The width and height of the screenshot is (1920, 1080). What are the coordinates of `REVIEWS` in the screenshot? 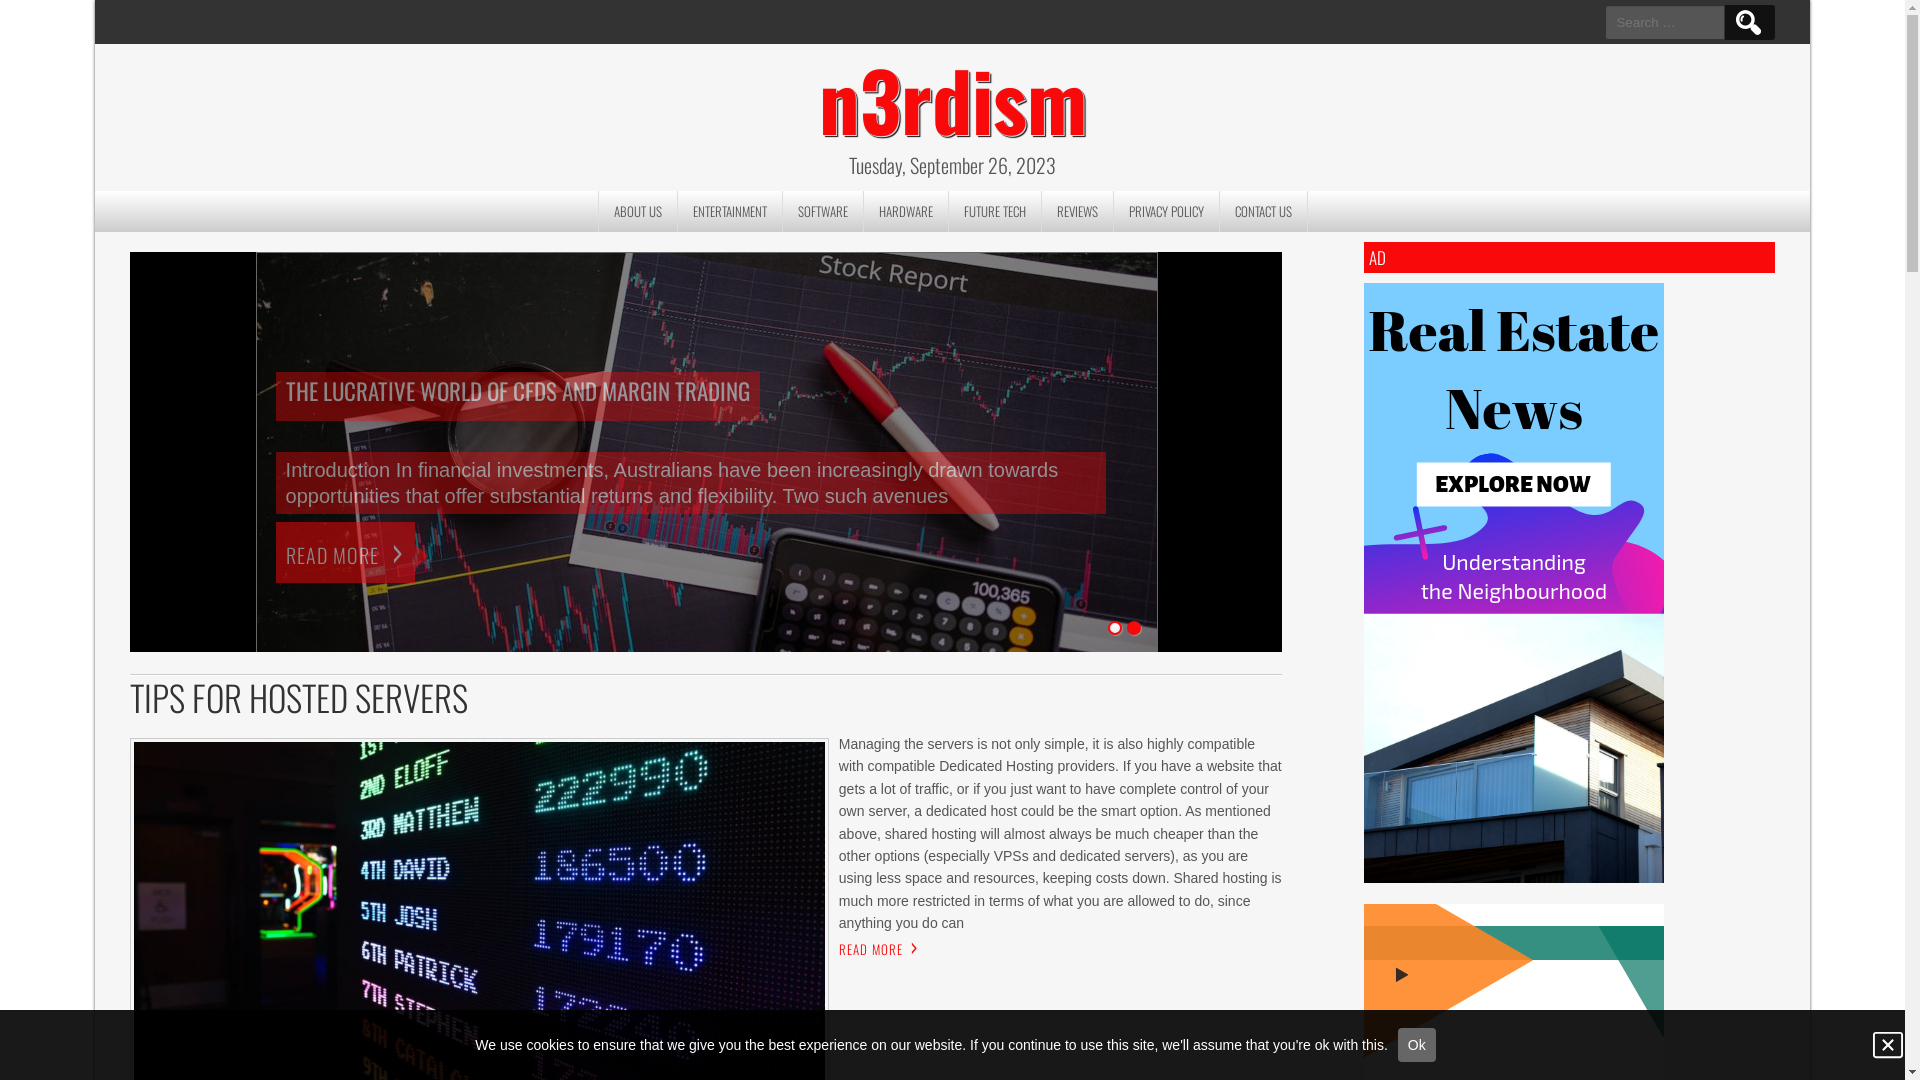 It's located at (1078, 212).